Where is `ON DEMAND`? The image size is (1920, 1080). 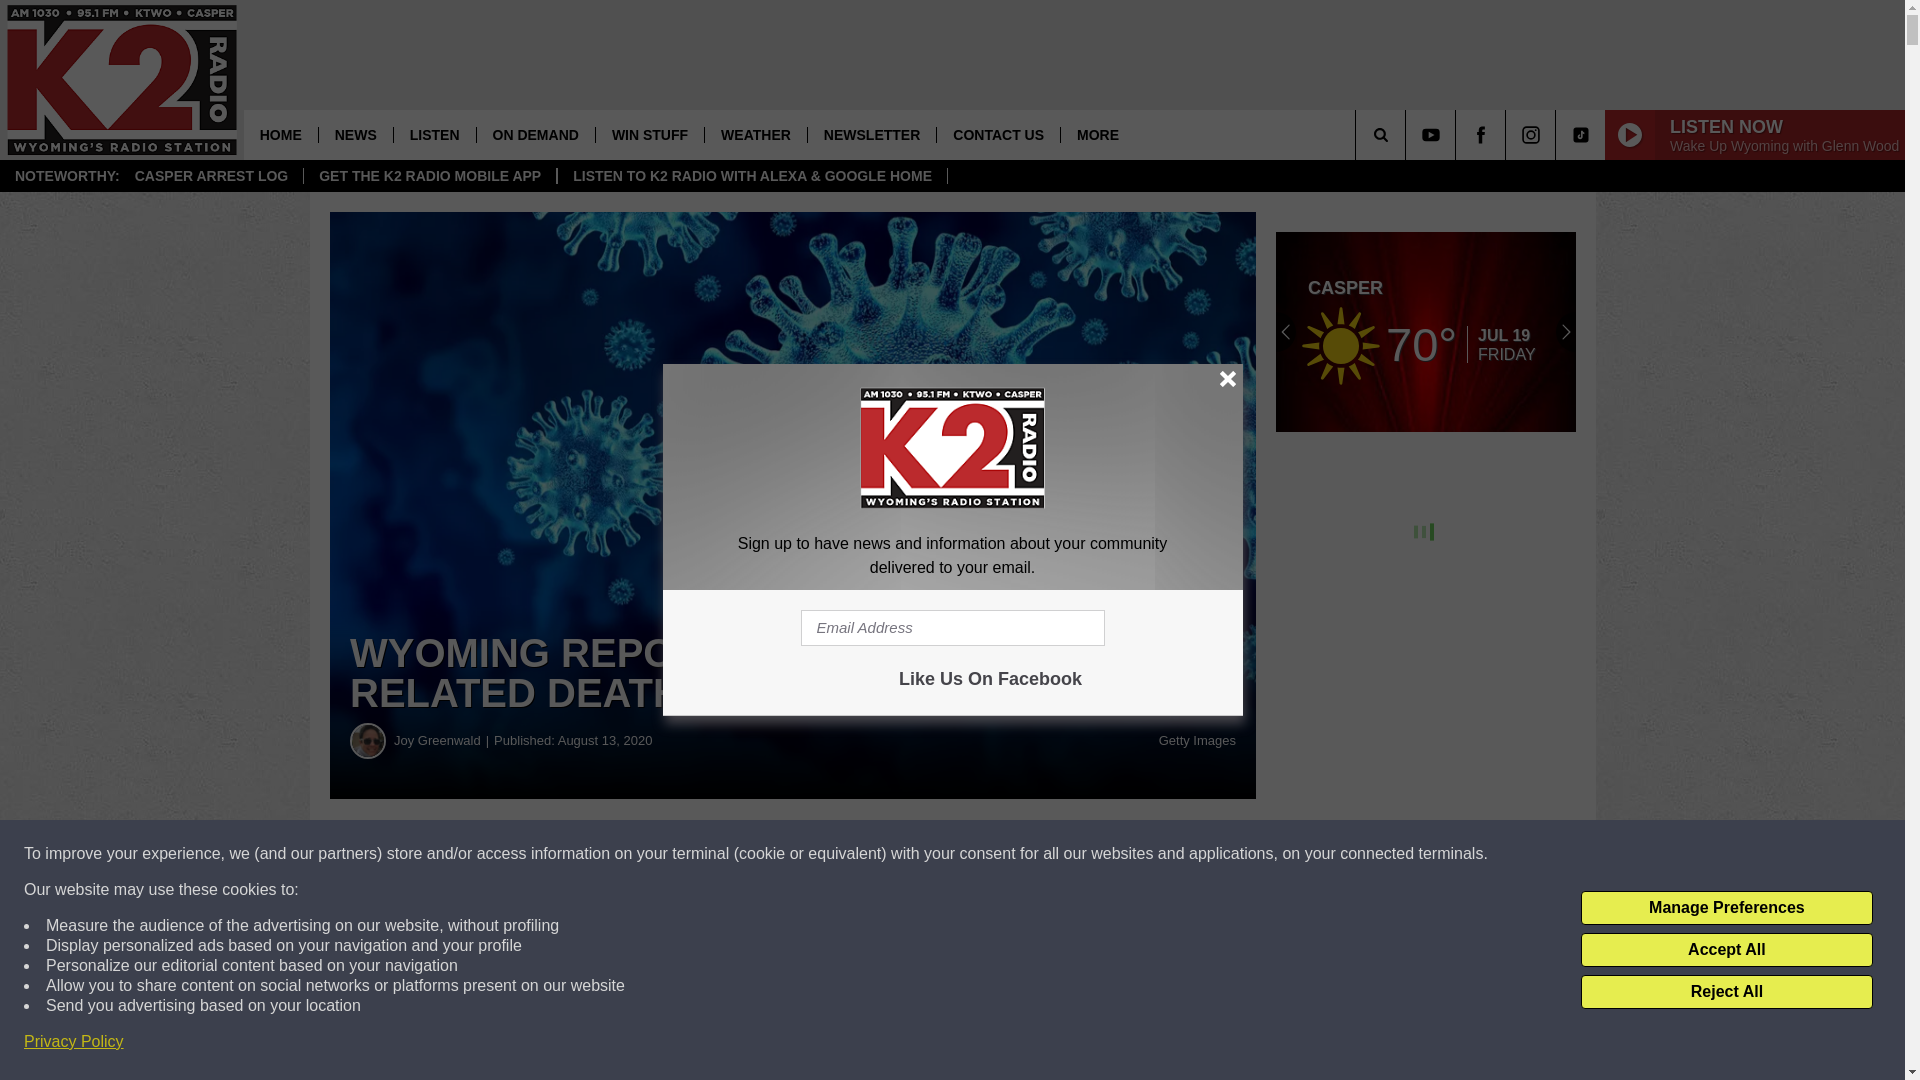
ON DEMAND is located at coordinates (536, 134).